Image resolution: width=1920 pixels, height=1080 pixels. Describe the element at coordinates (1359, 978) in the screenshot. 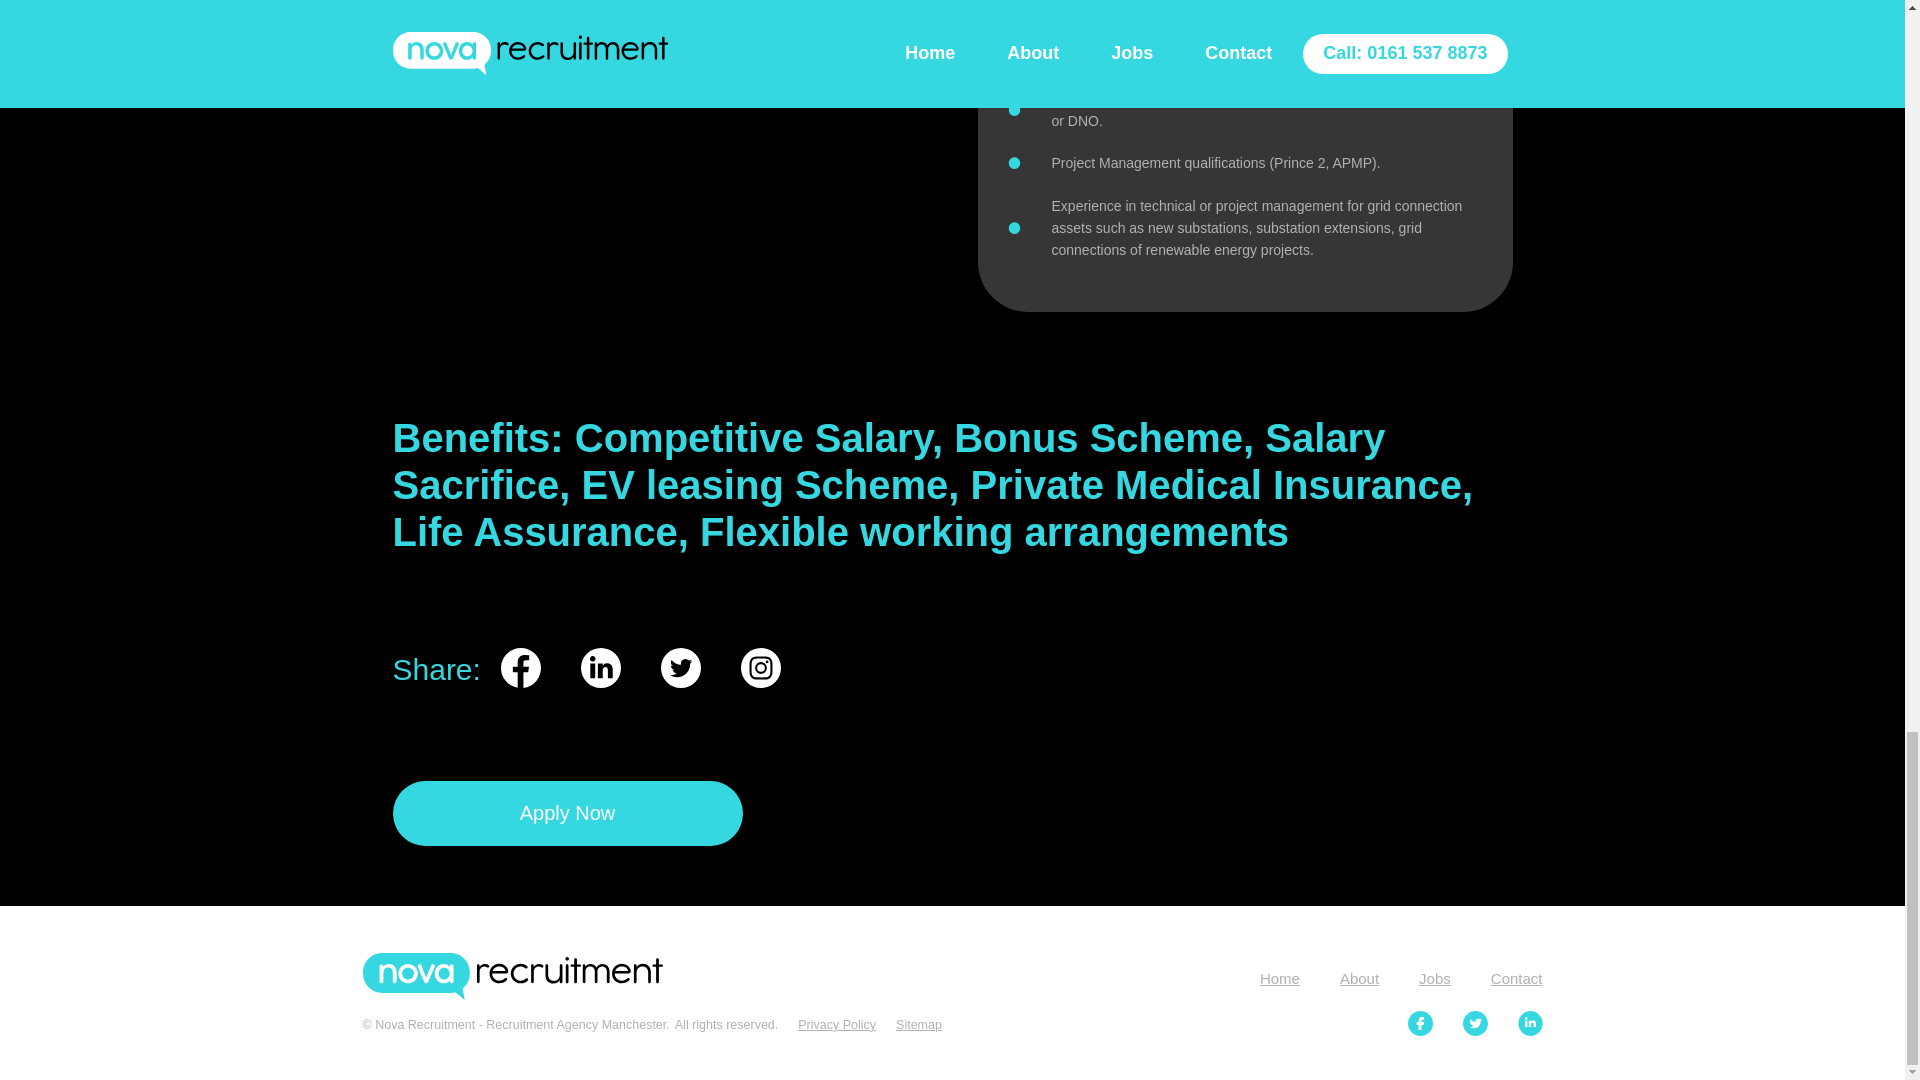

I see `About` at that location.